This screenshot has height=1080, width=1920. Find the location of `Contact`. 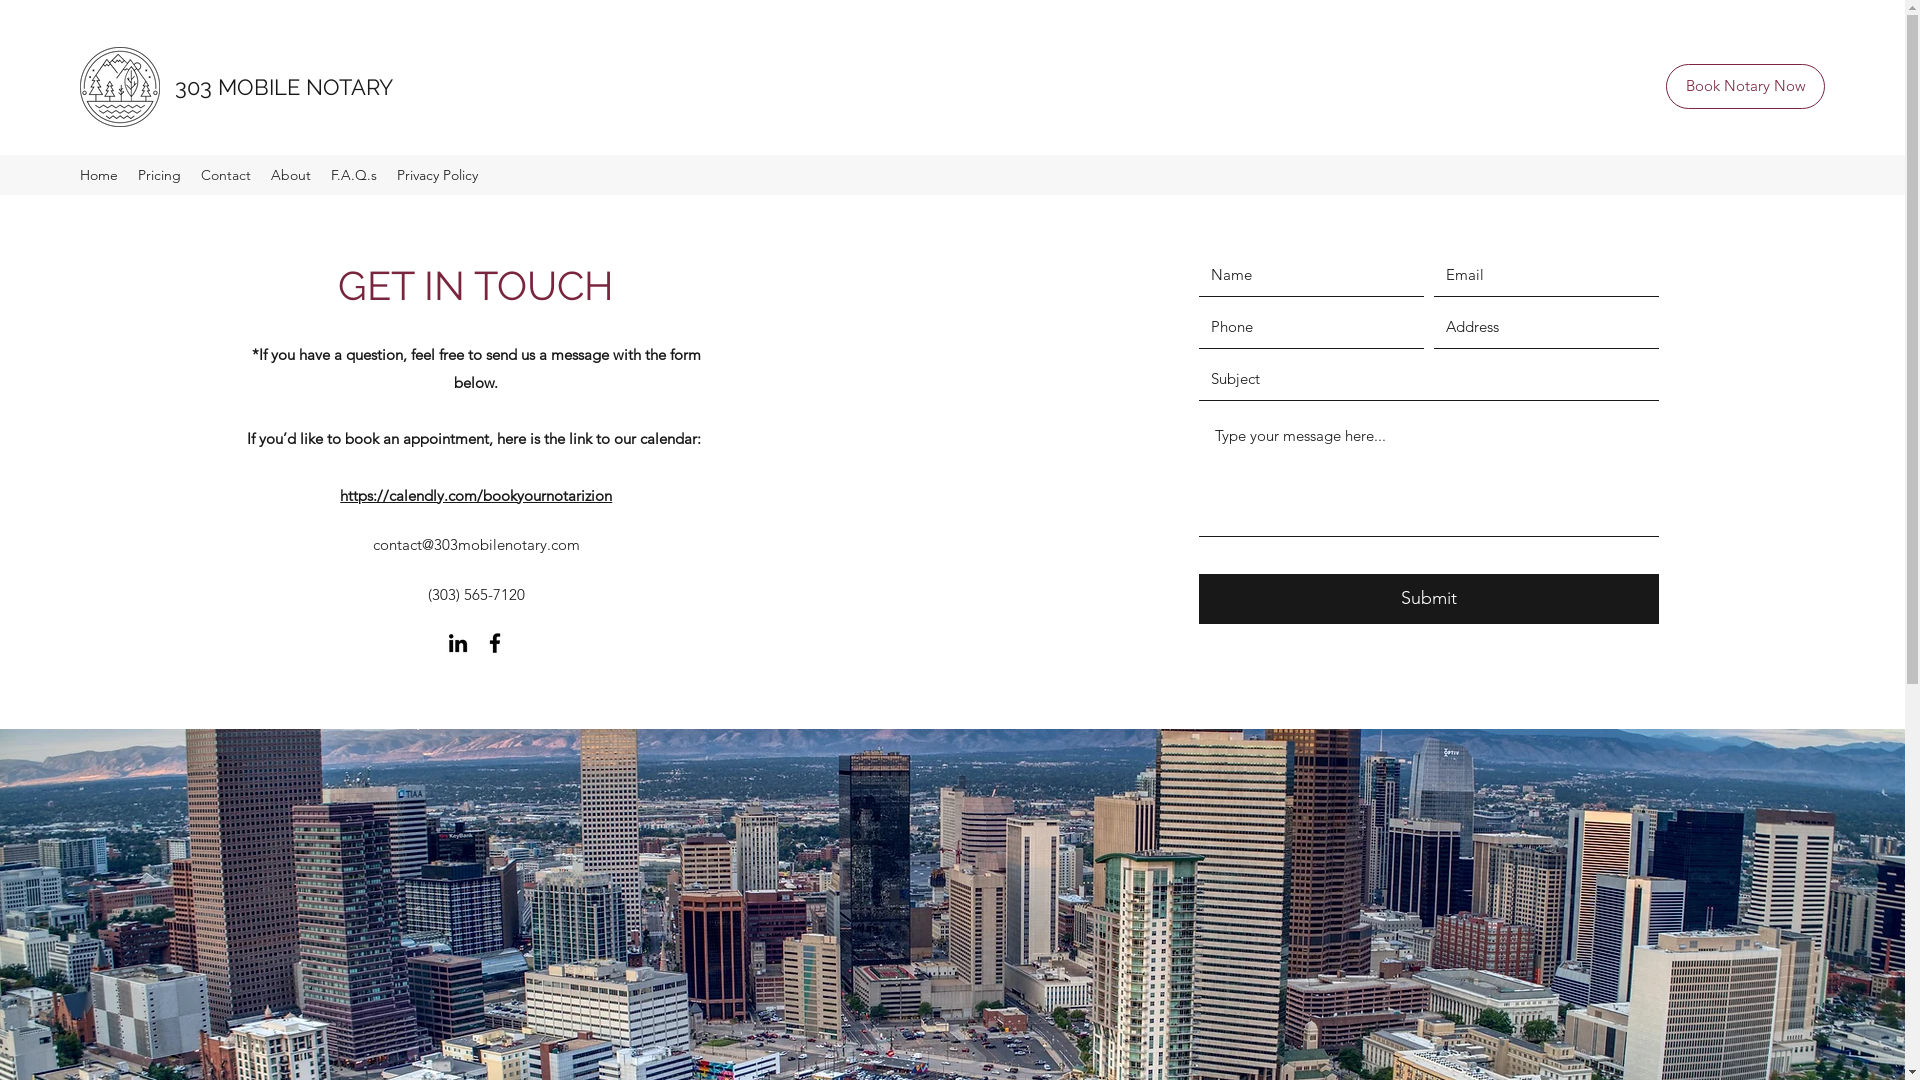

Contact is located at coordinates (226, 175).